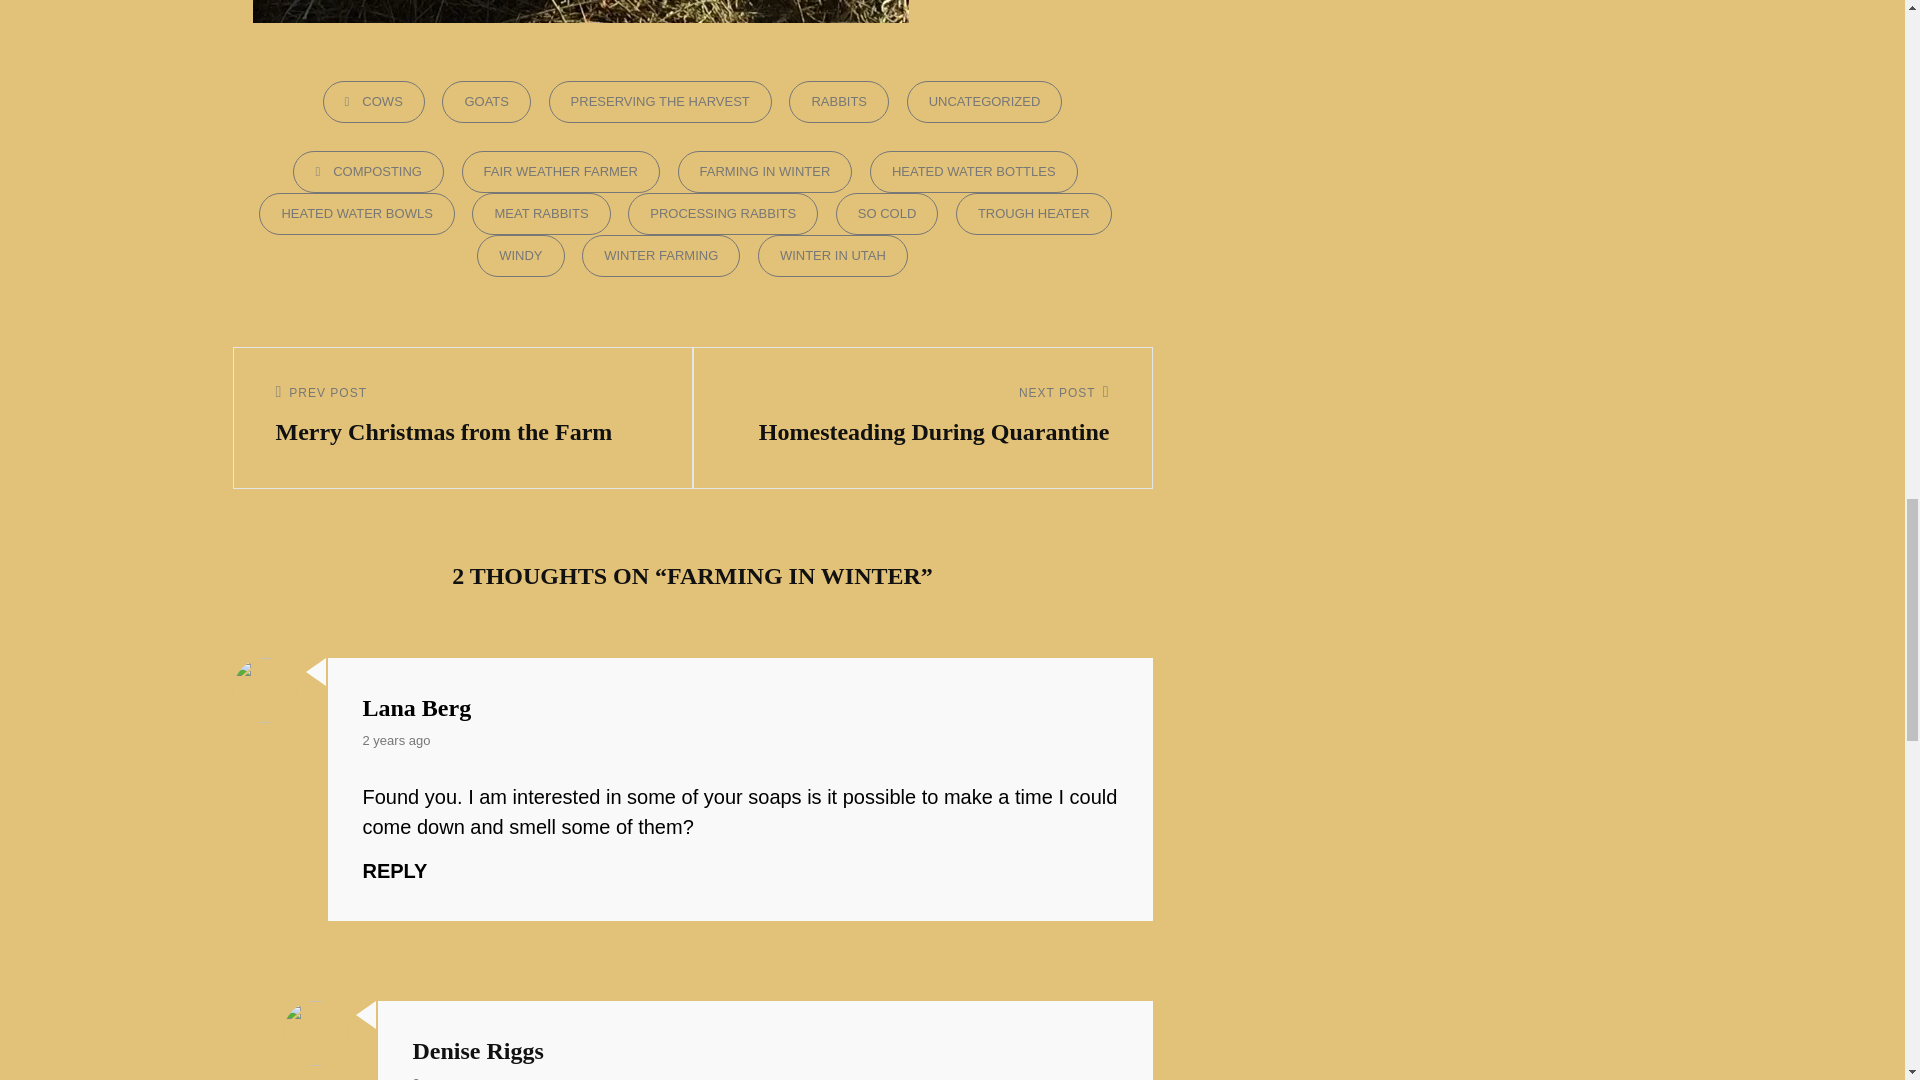  I want to click on WINTER FARMING, so click(660, 256).